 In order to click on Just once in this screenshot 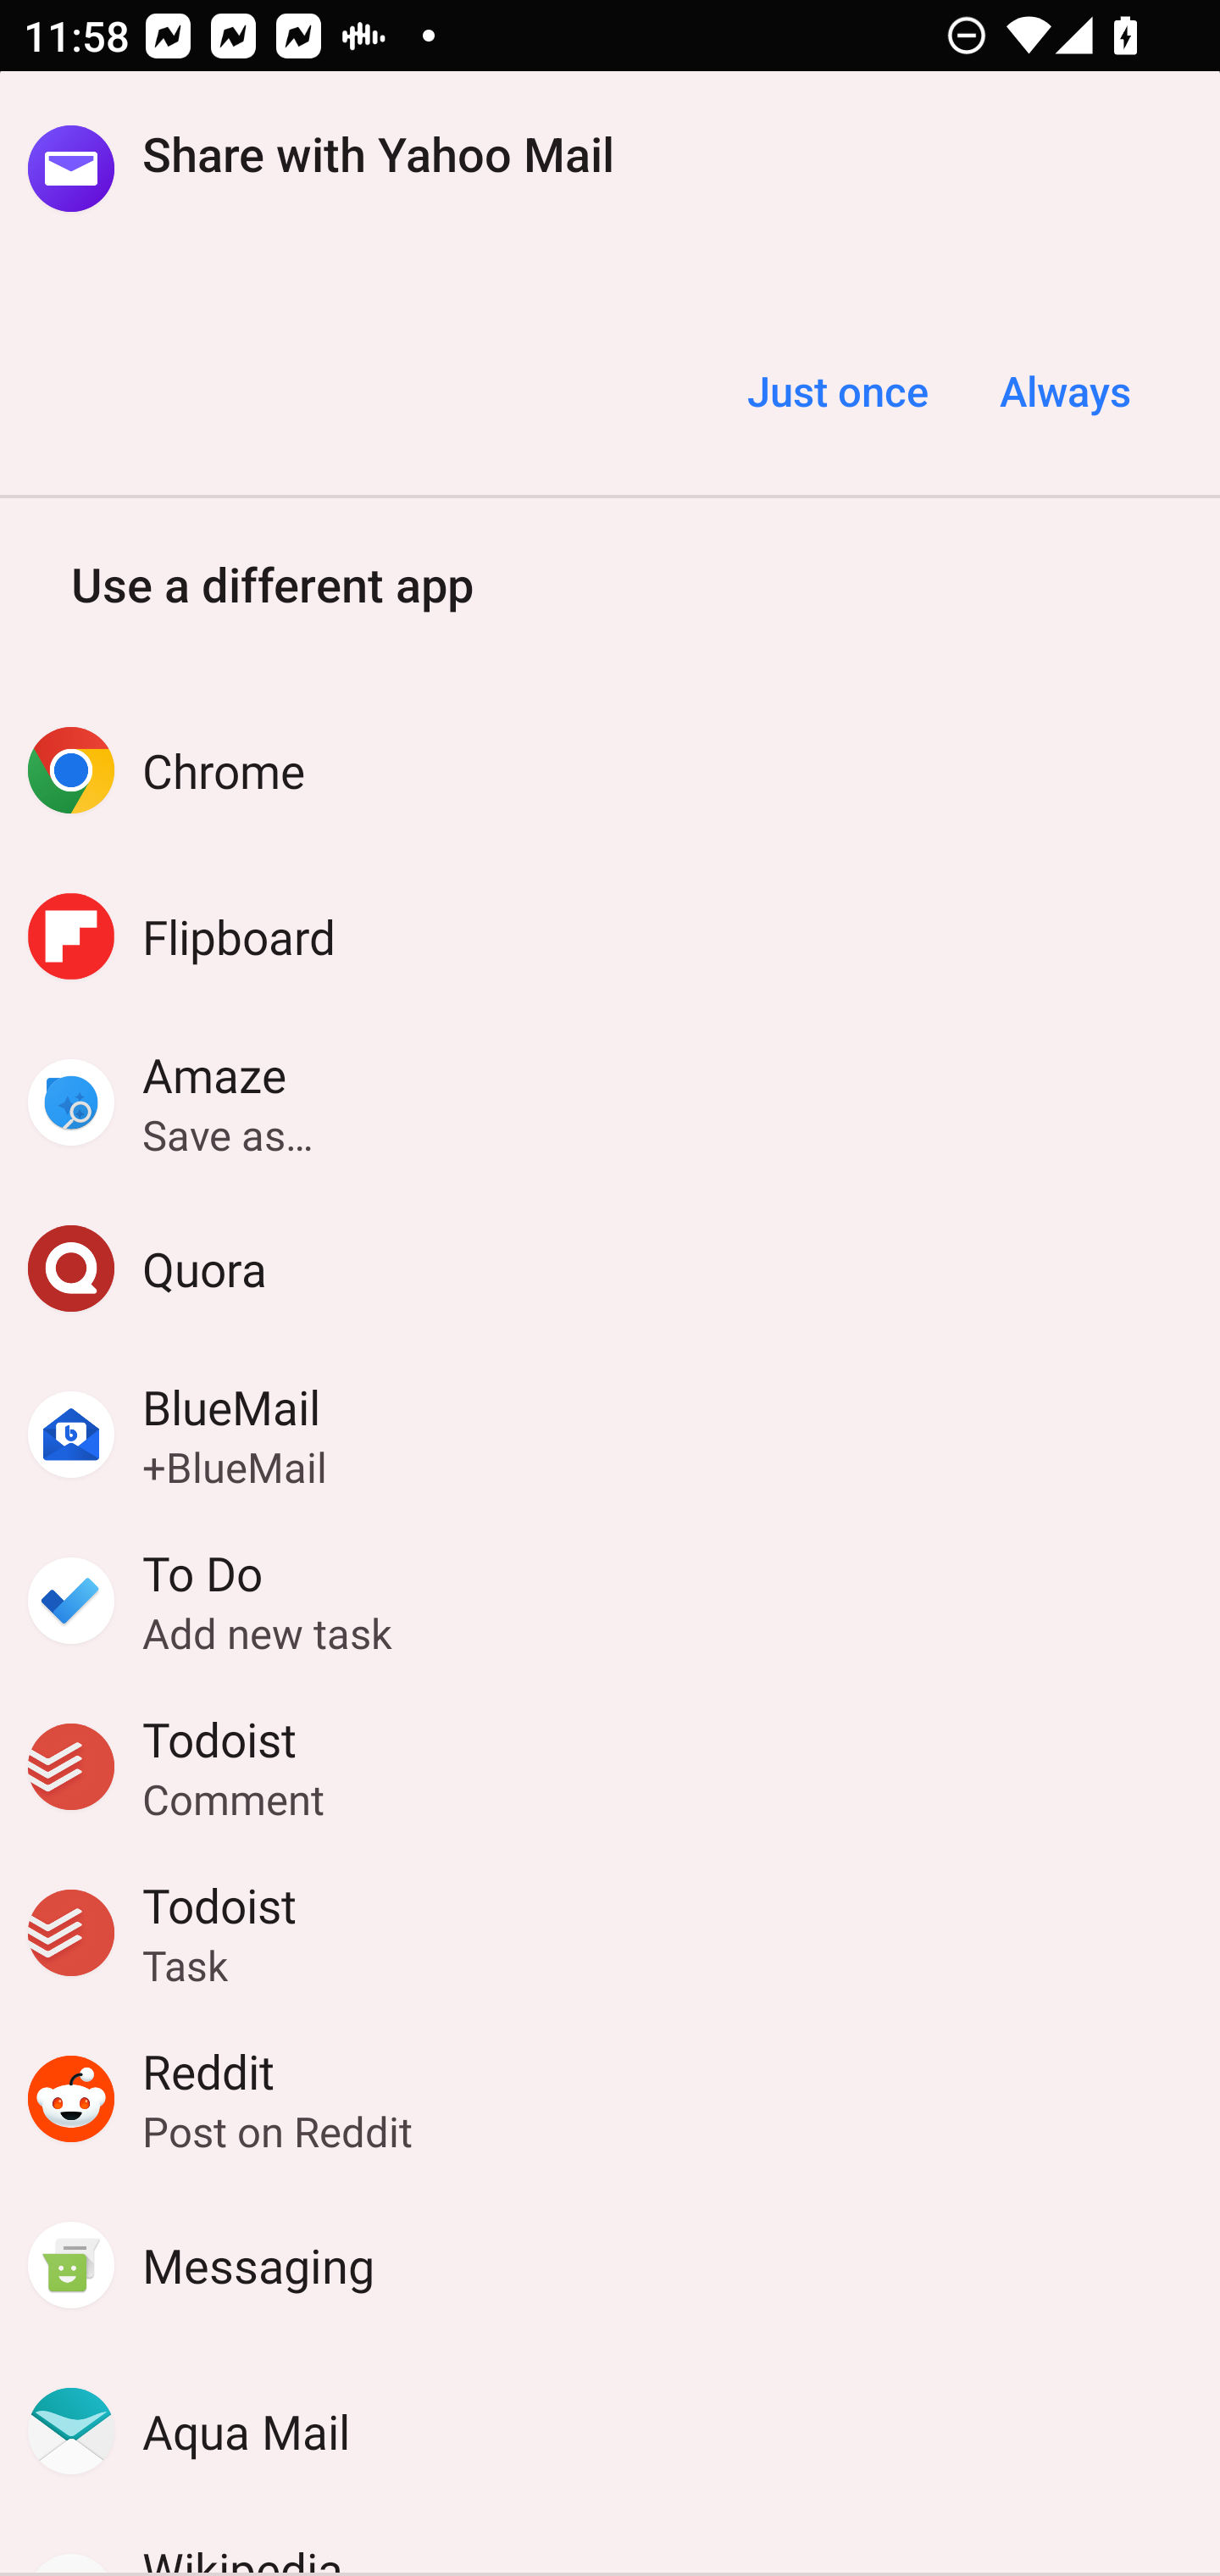, I will do `click(837, 391)`.